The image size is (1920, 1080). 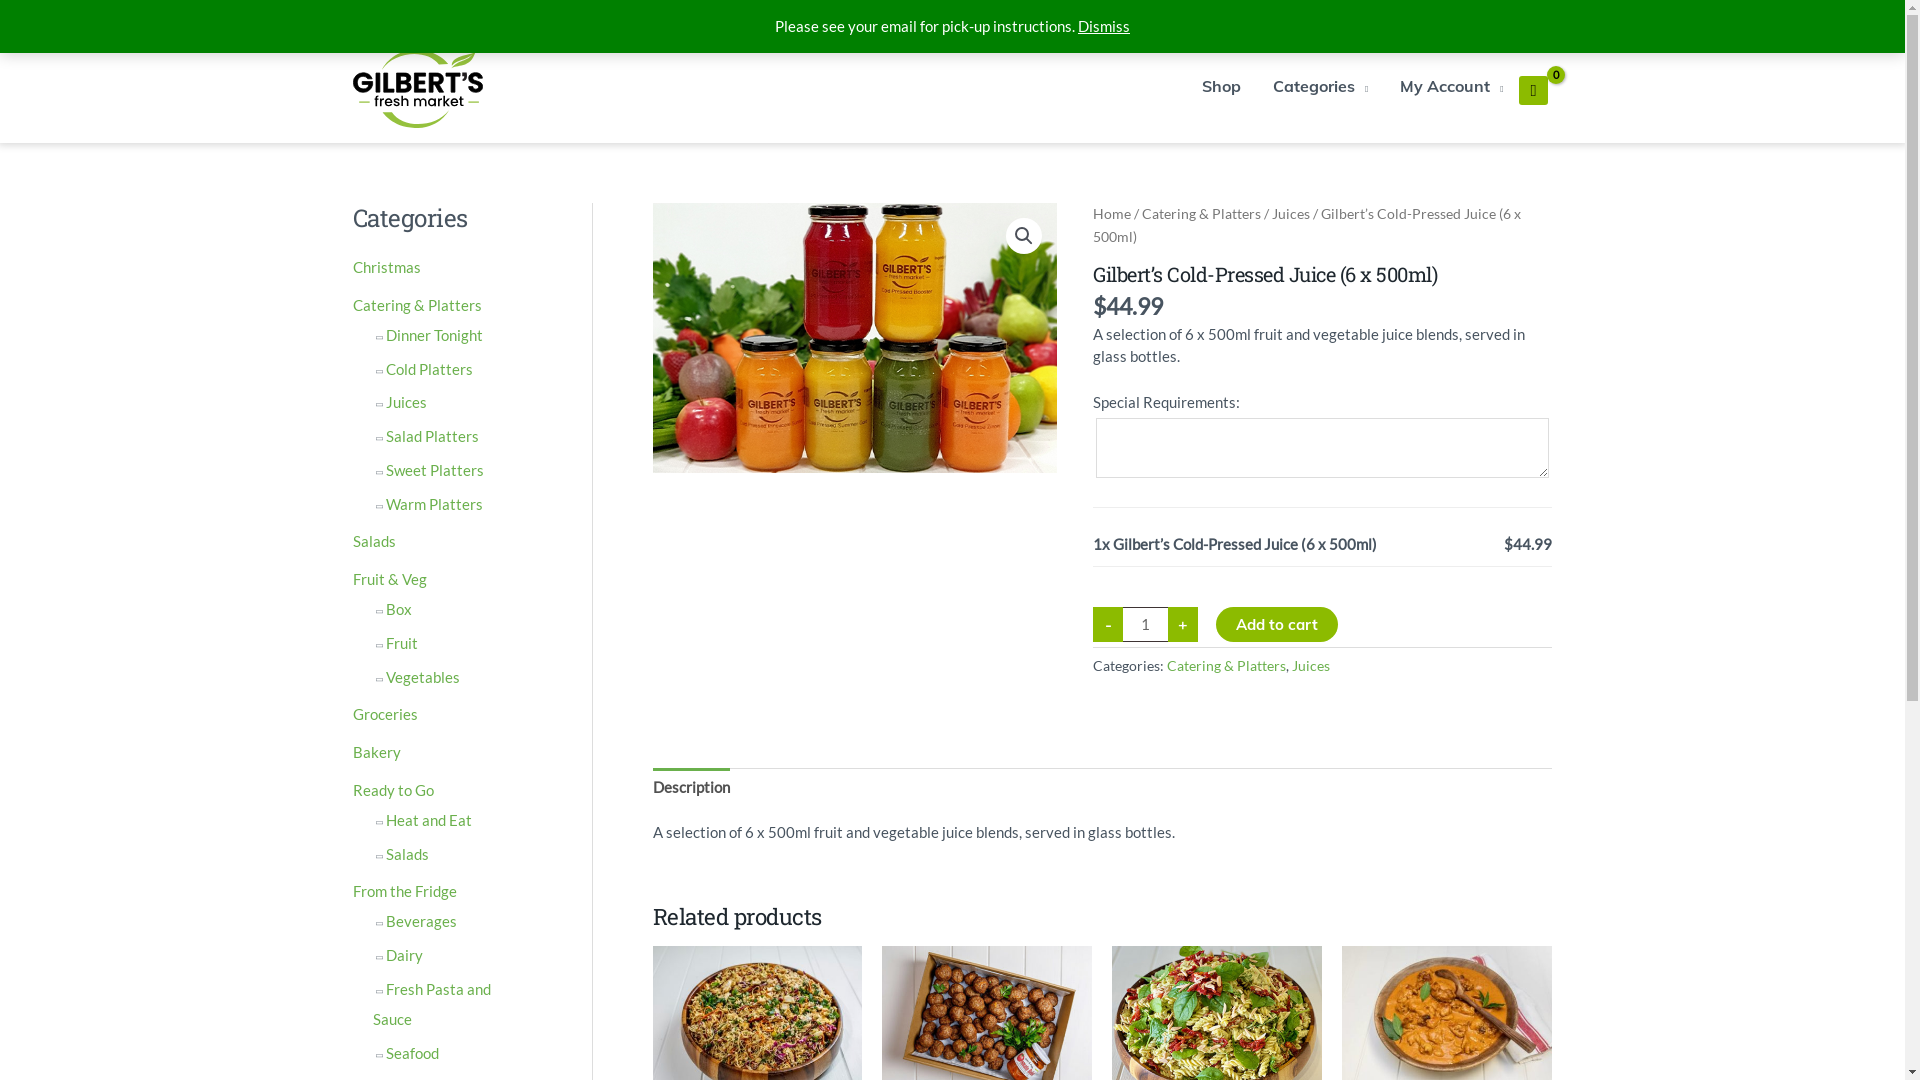 What do you see at coordinates (1112, 214) in the screenshot?
I see `Home` at bounding box center [1112, 214].